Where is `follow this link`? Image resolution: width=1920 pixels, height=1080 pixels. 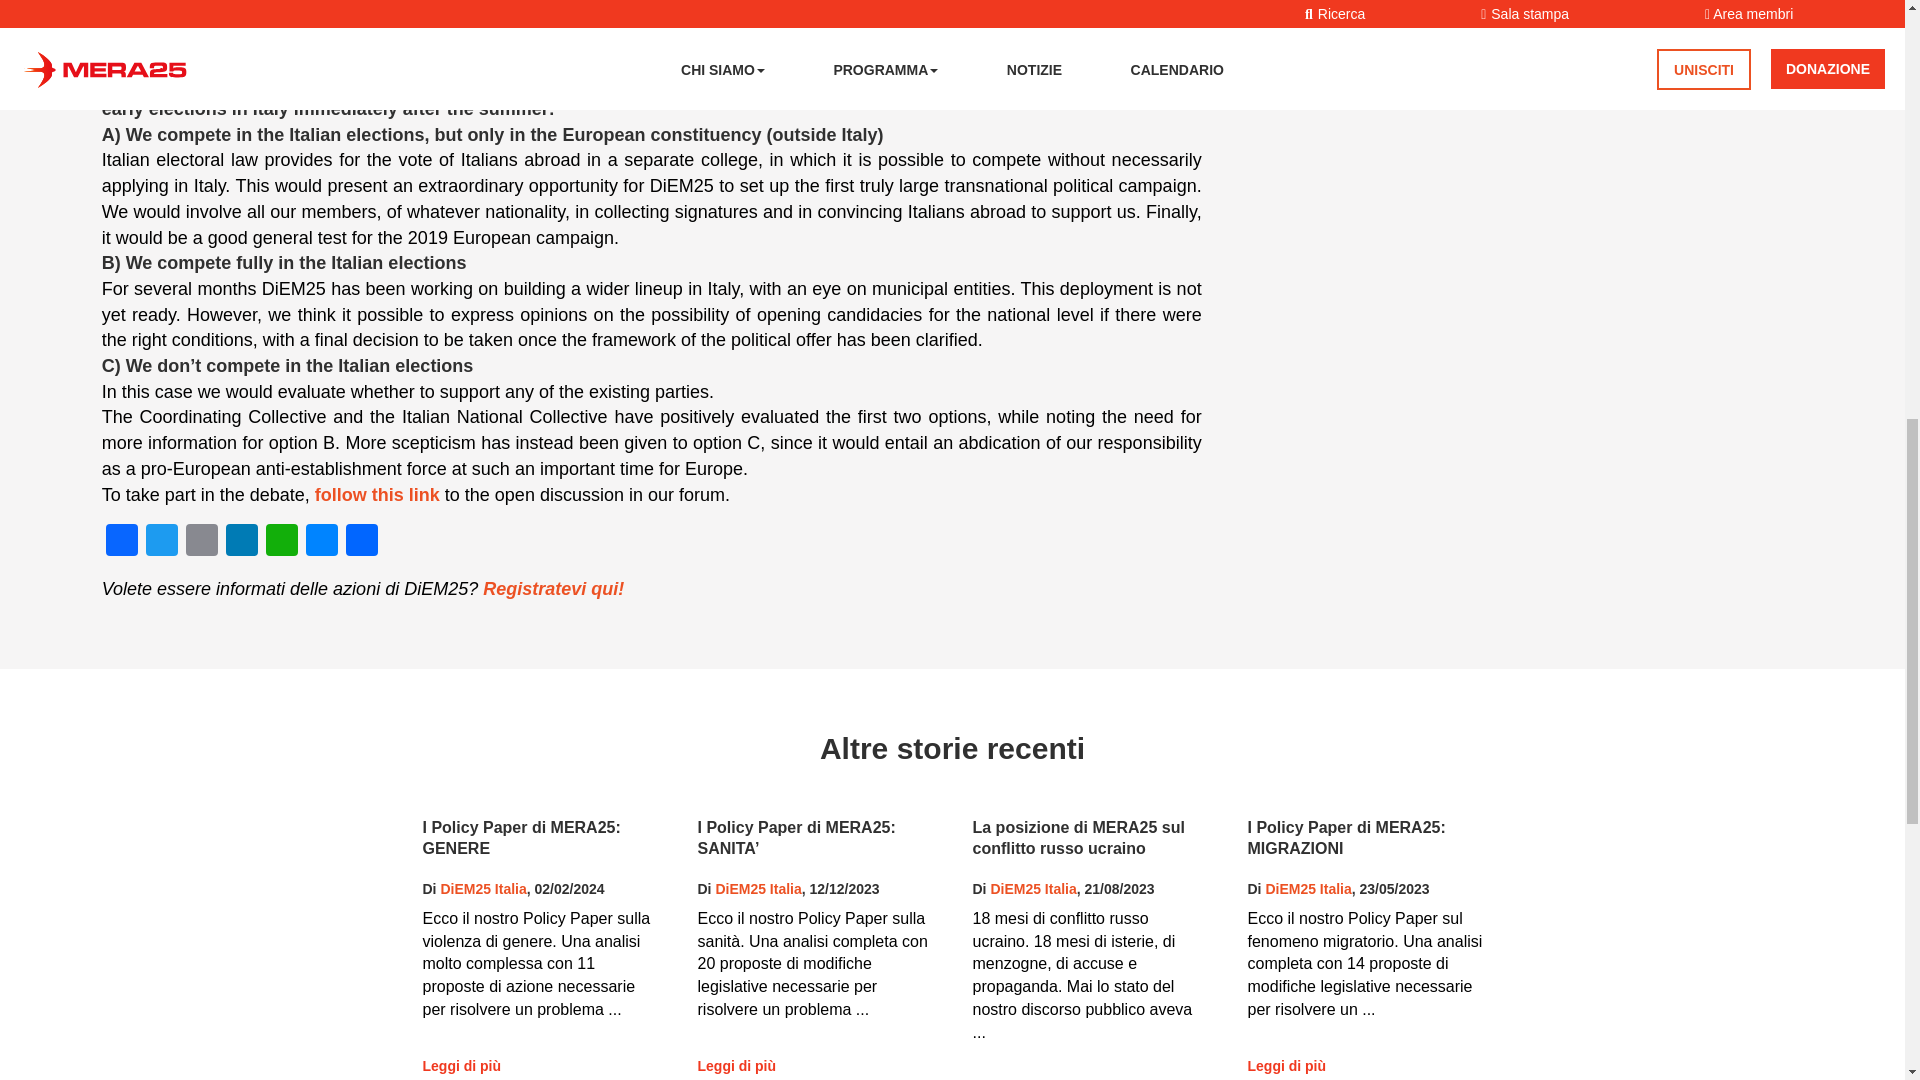
follow this link is located at coordinates (376, 494).